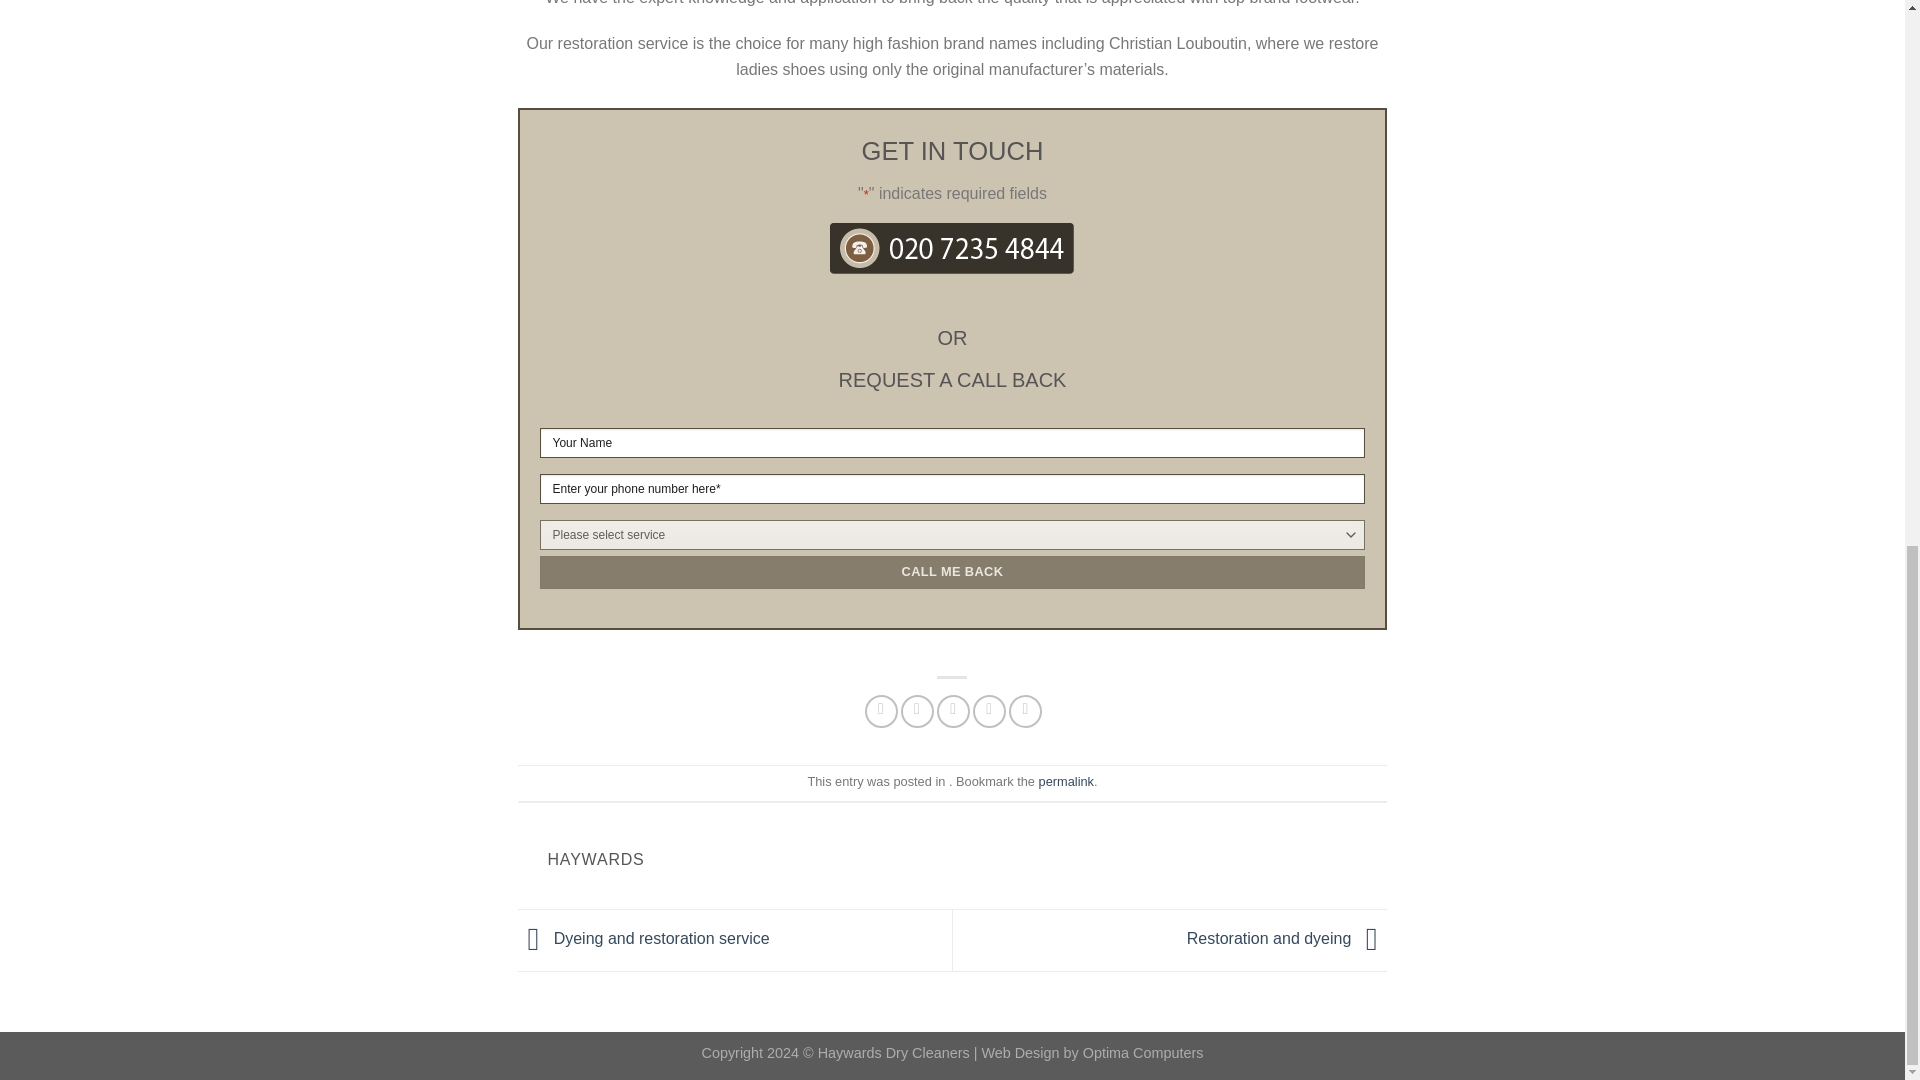  Describe the element at coordinates (644, 938) in the screenshot. I see `Dyeing and restoration service` at that location.